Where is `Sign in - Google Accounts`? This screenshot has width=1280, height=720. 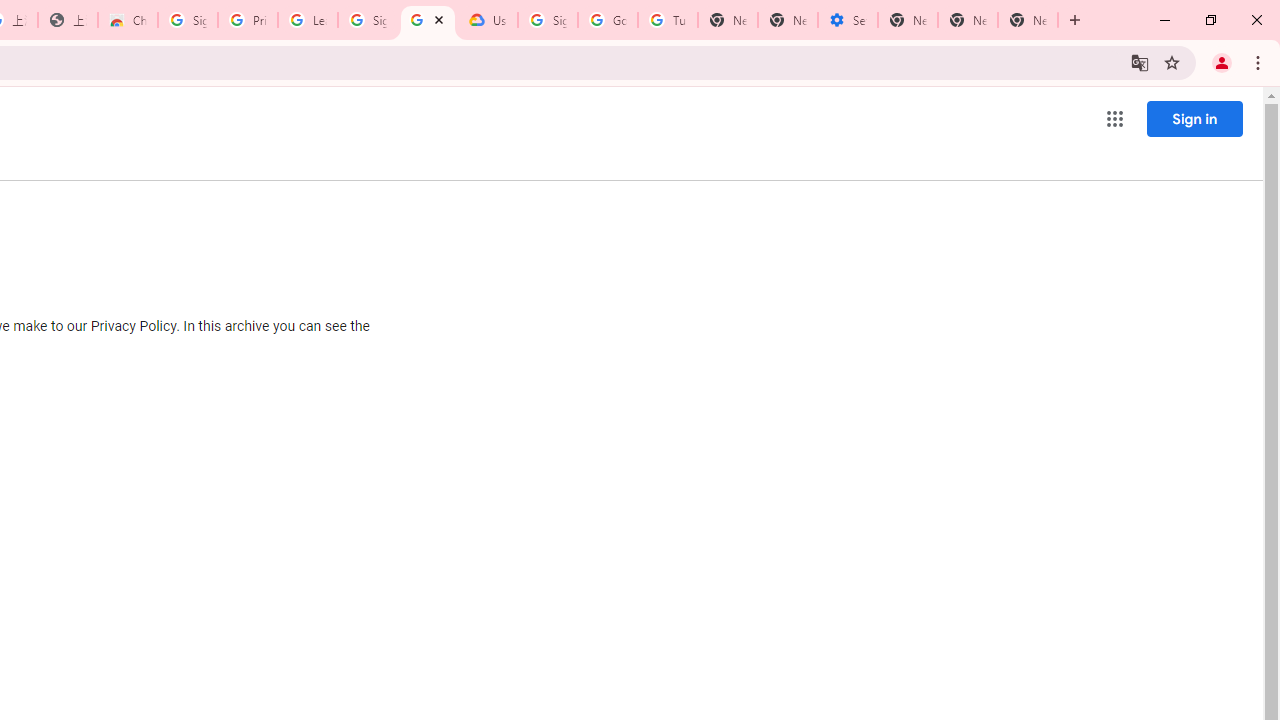
Sign in - Google Accounts is located at coordinates (368, 20).